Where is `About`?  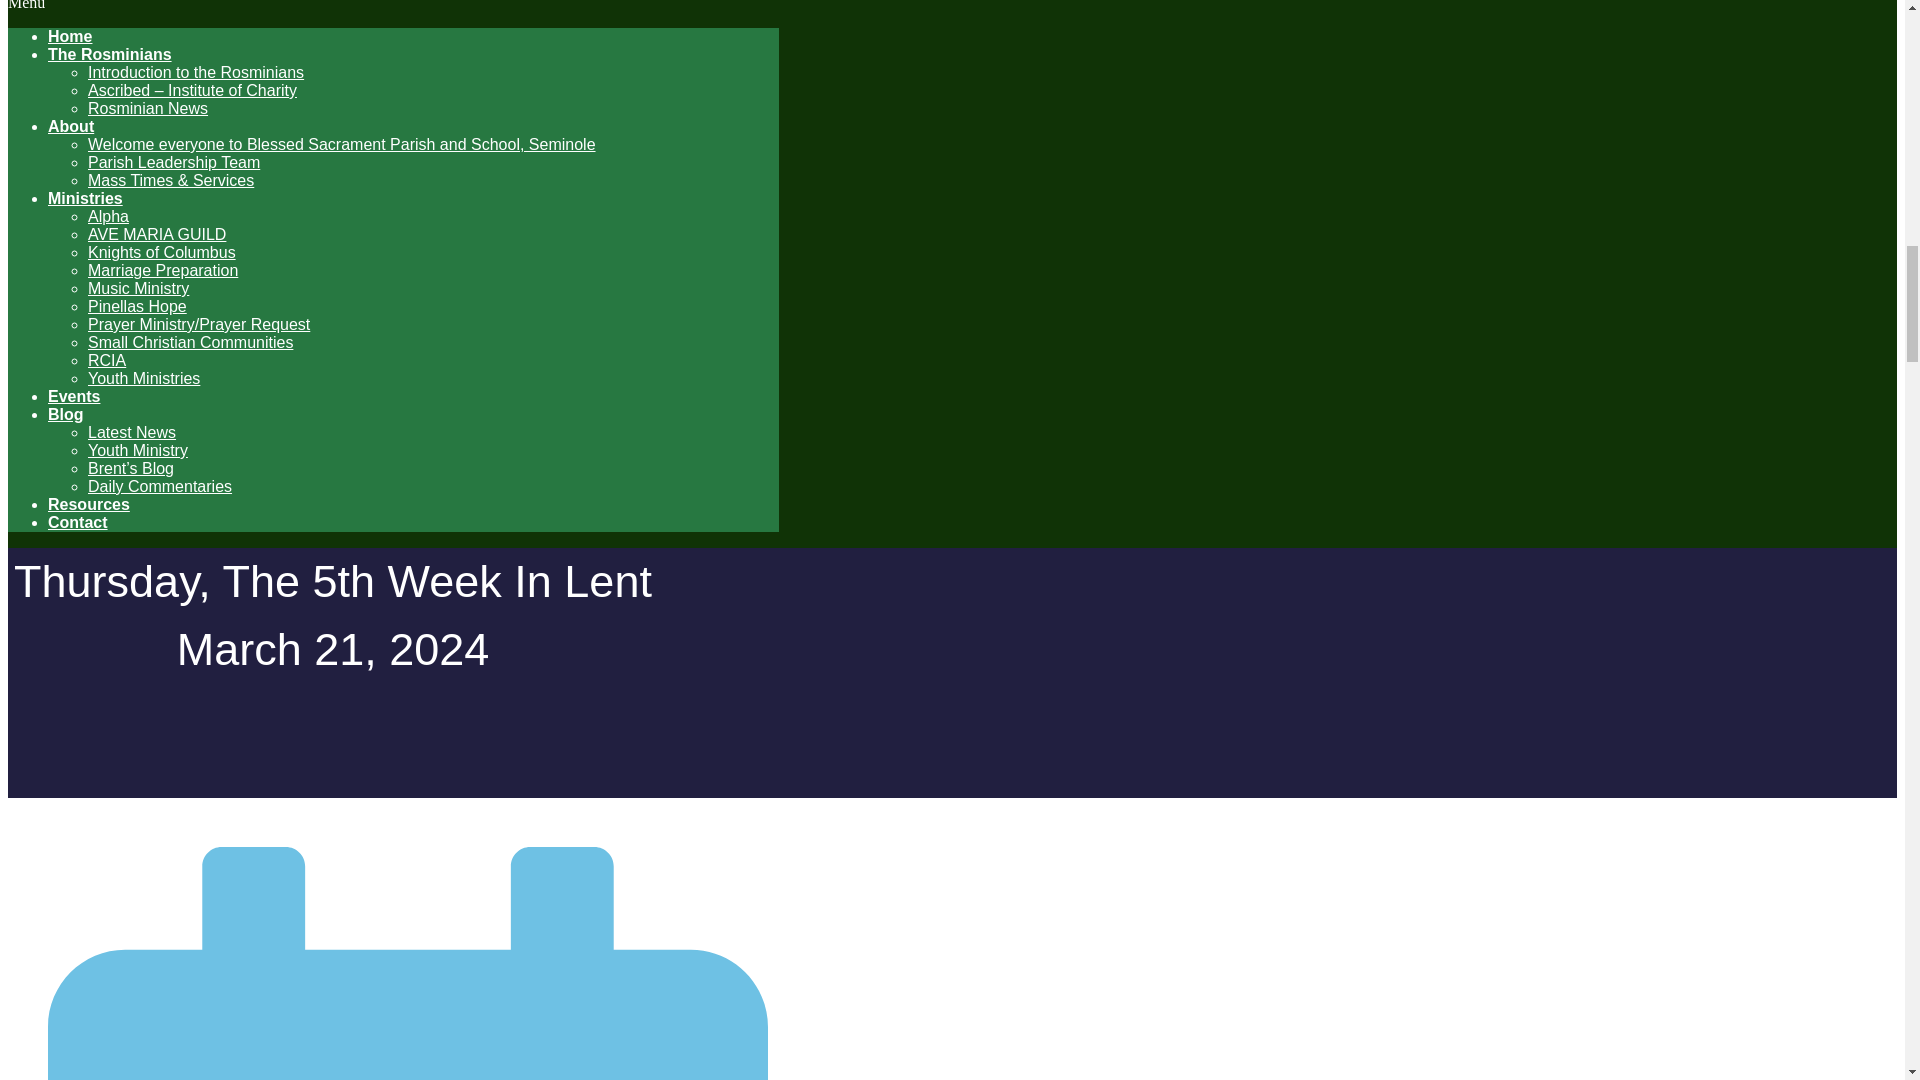 About is located at coordinates (71, 126).